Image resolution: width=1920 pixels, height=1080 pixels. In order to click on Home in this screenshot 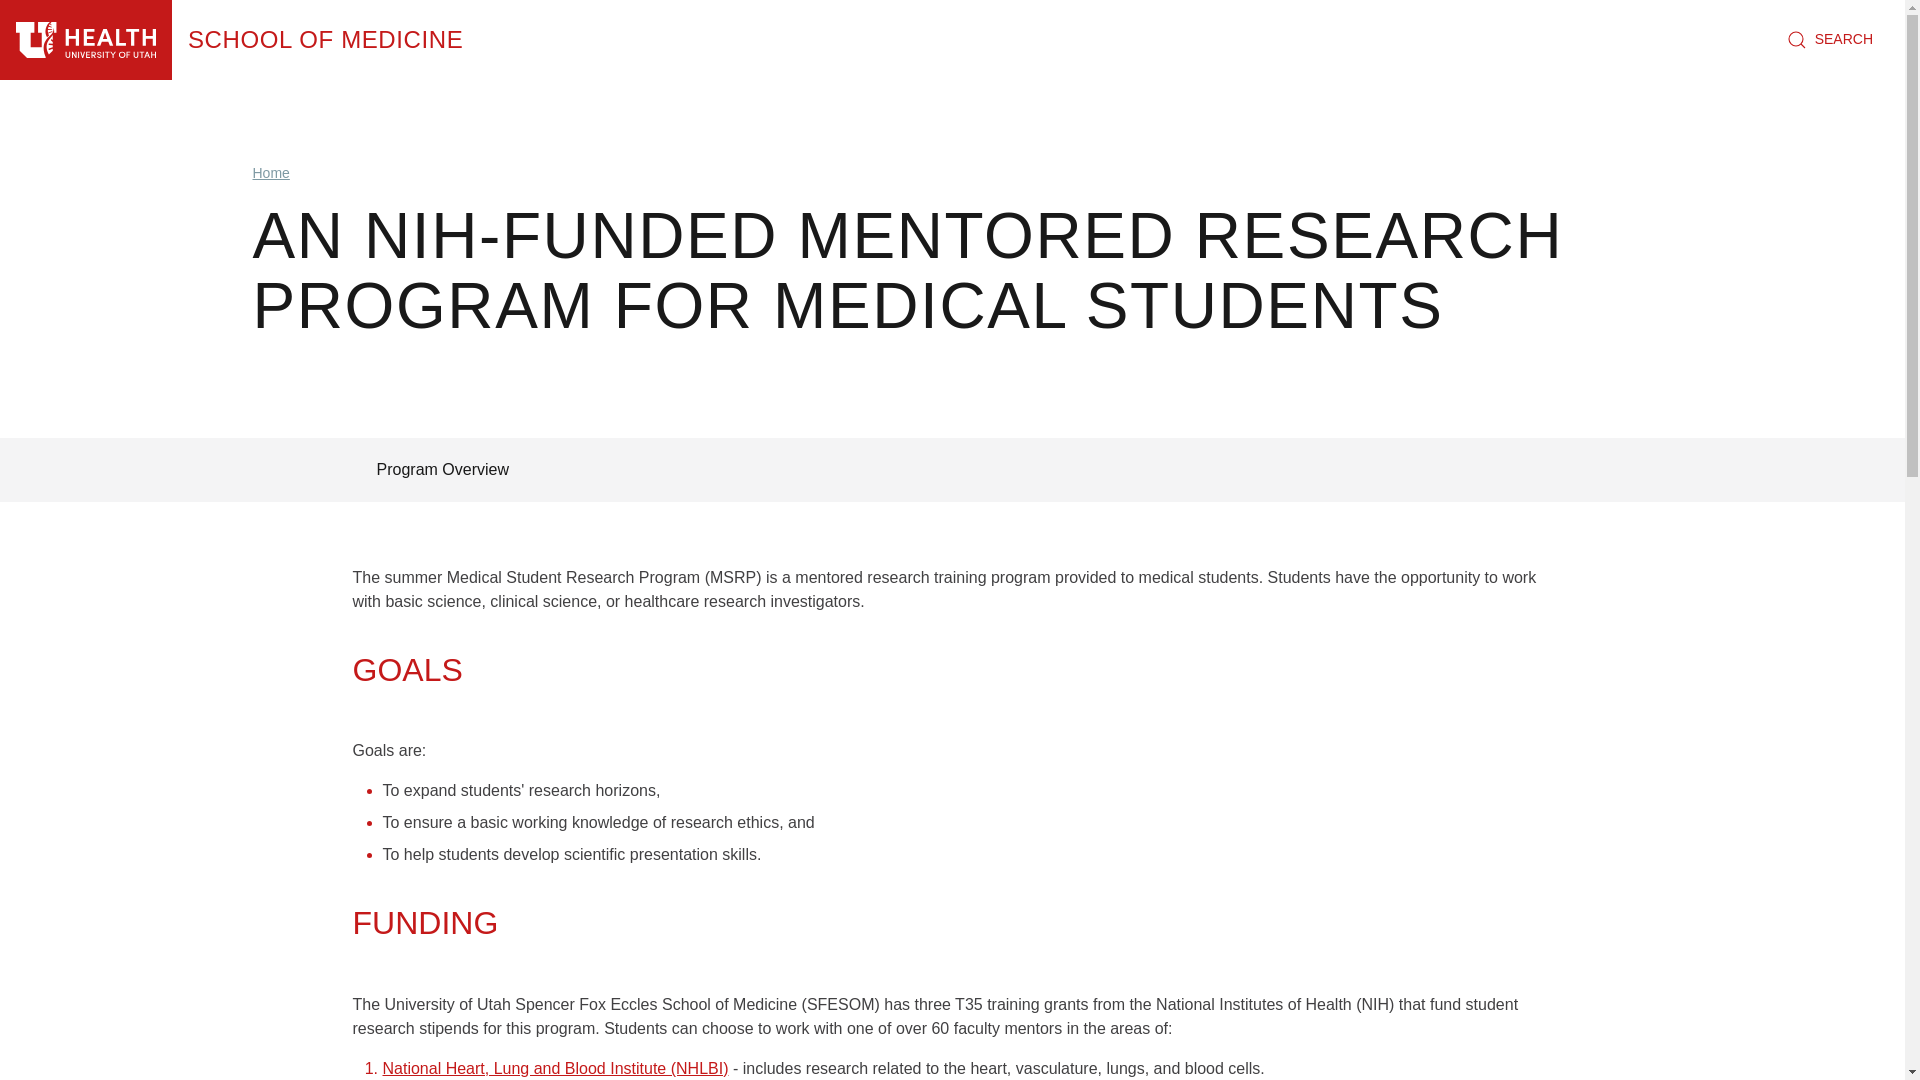, I will do `click(270, 173)`.